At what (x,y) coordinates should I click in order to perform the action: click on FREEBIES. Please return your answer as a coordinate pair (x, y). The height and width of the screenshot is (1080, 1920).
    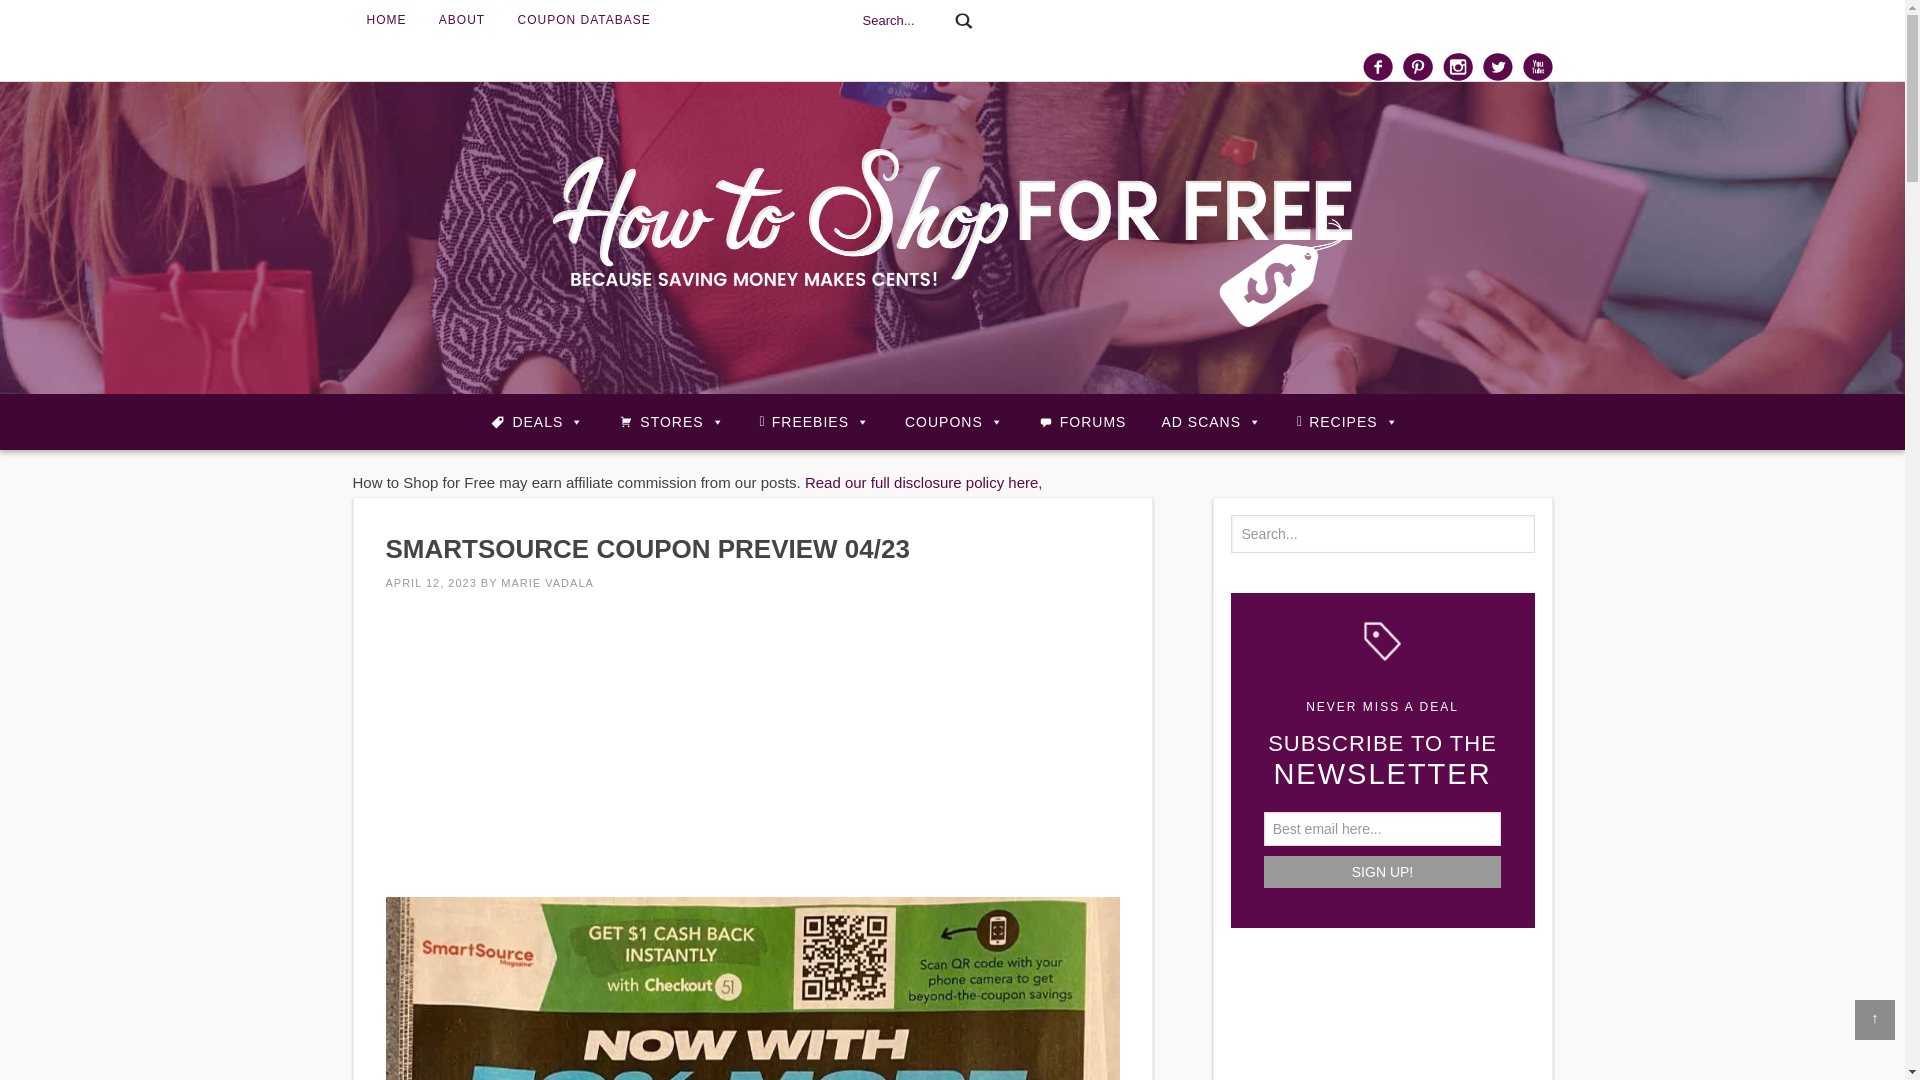
    Looking at the image, I should click on (814, 421).